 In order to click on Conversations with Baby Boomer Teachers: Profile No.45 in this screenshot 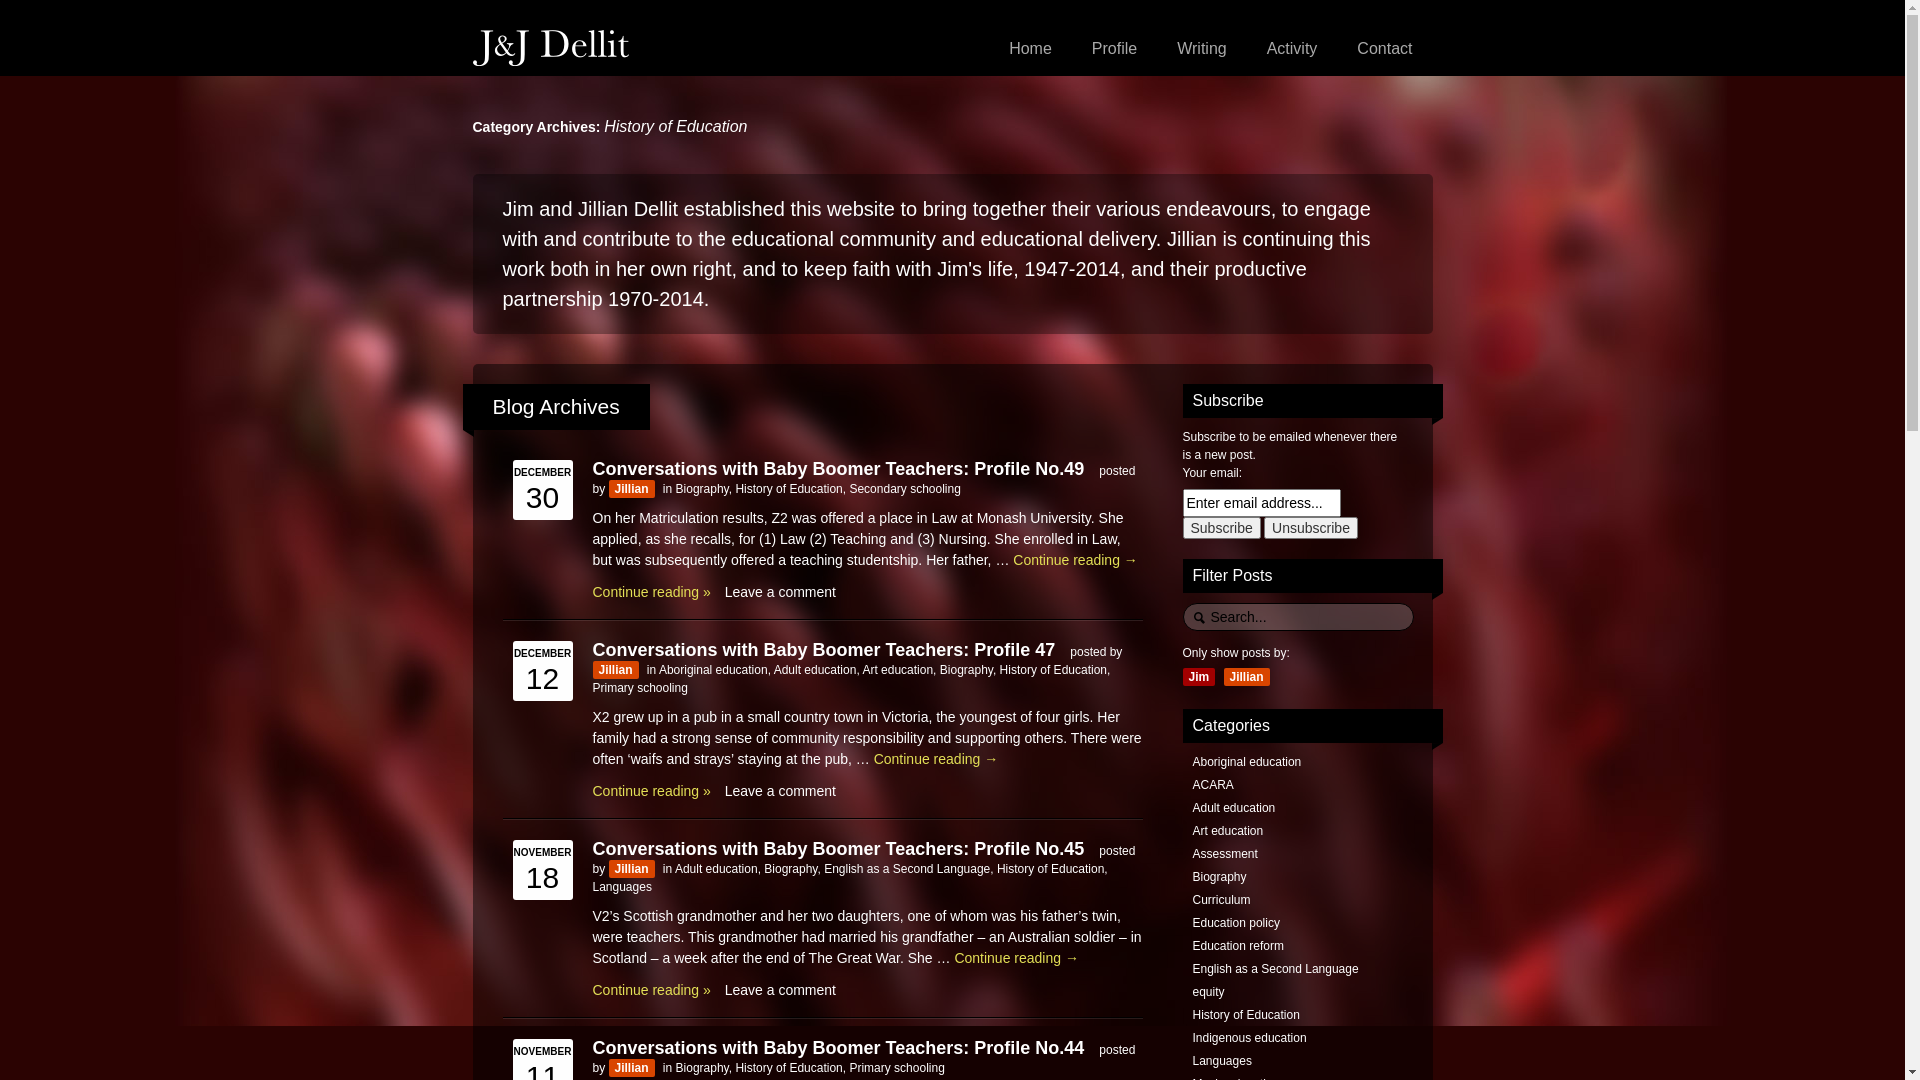, I will do `click(838, 848)`.